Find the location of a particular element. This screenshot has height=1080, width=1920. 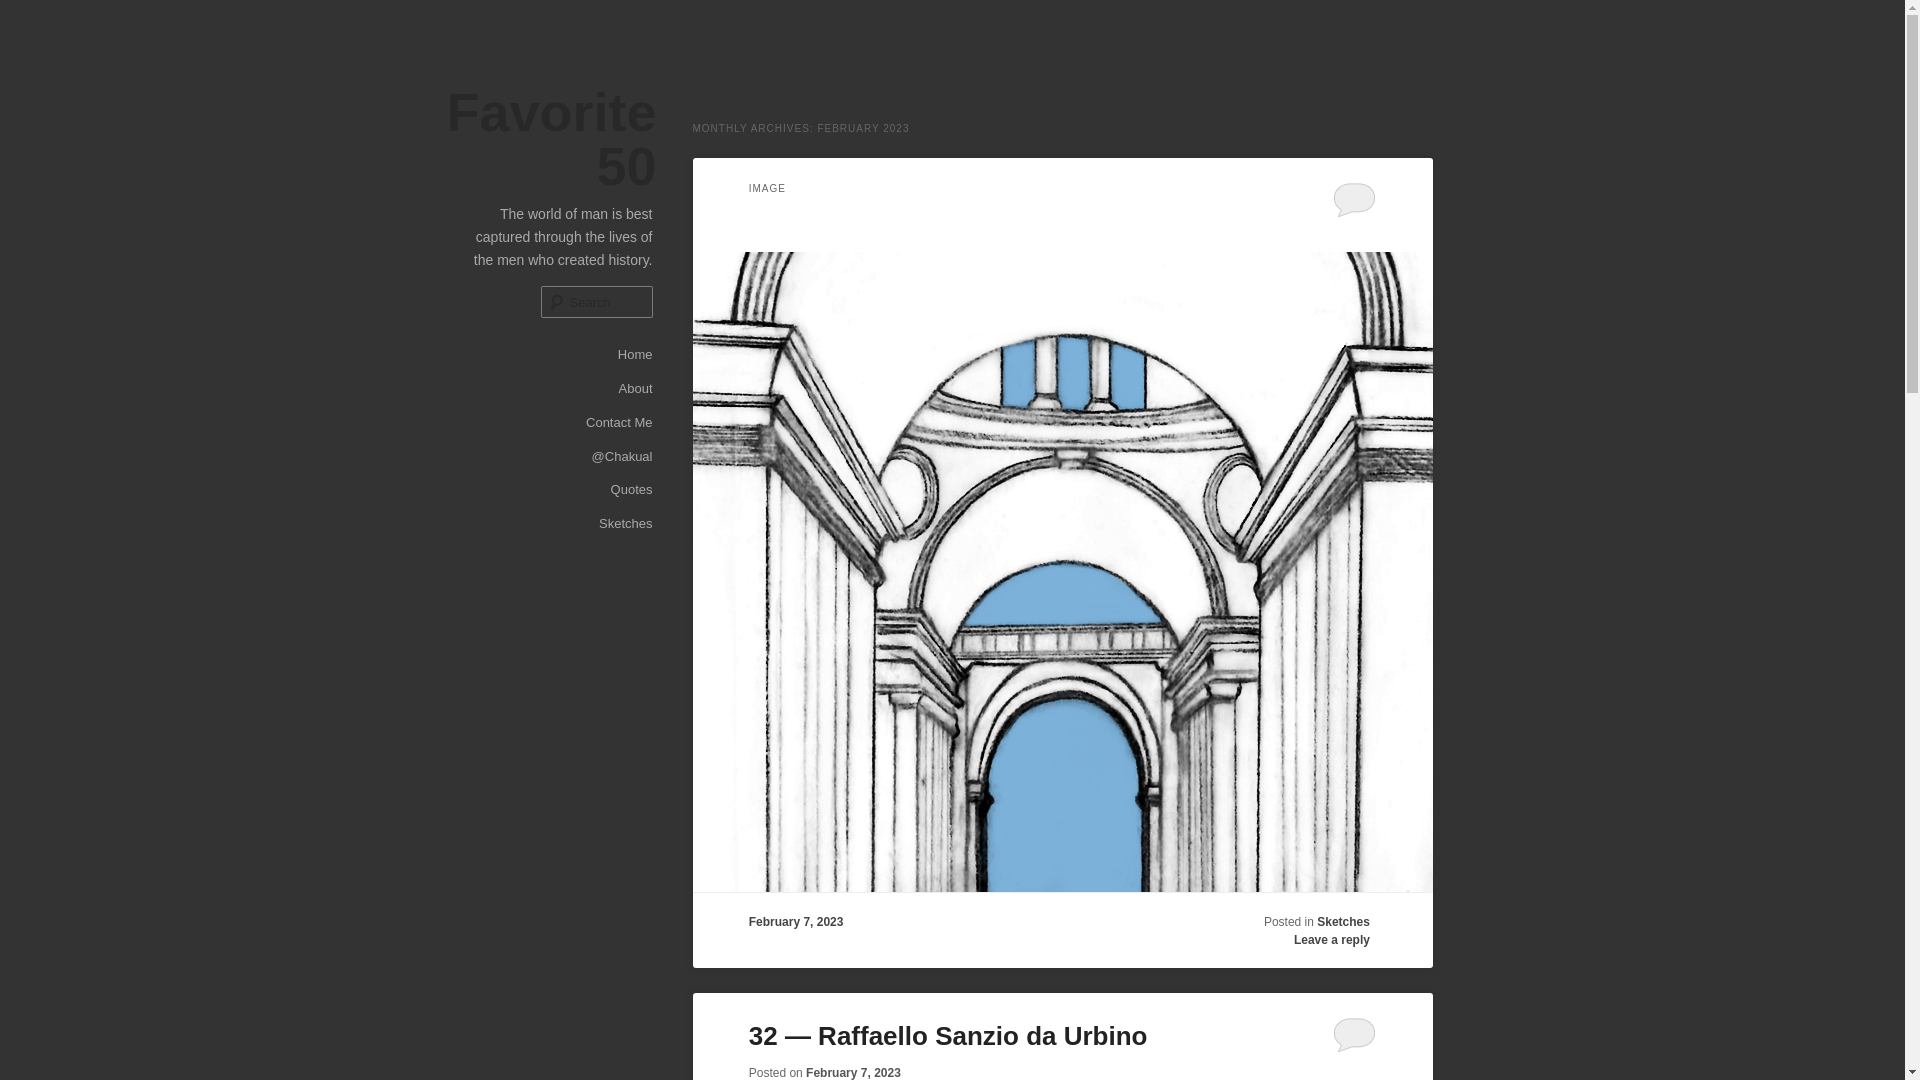

Contact Me is located at coordinates (618, 422).